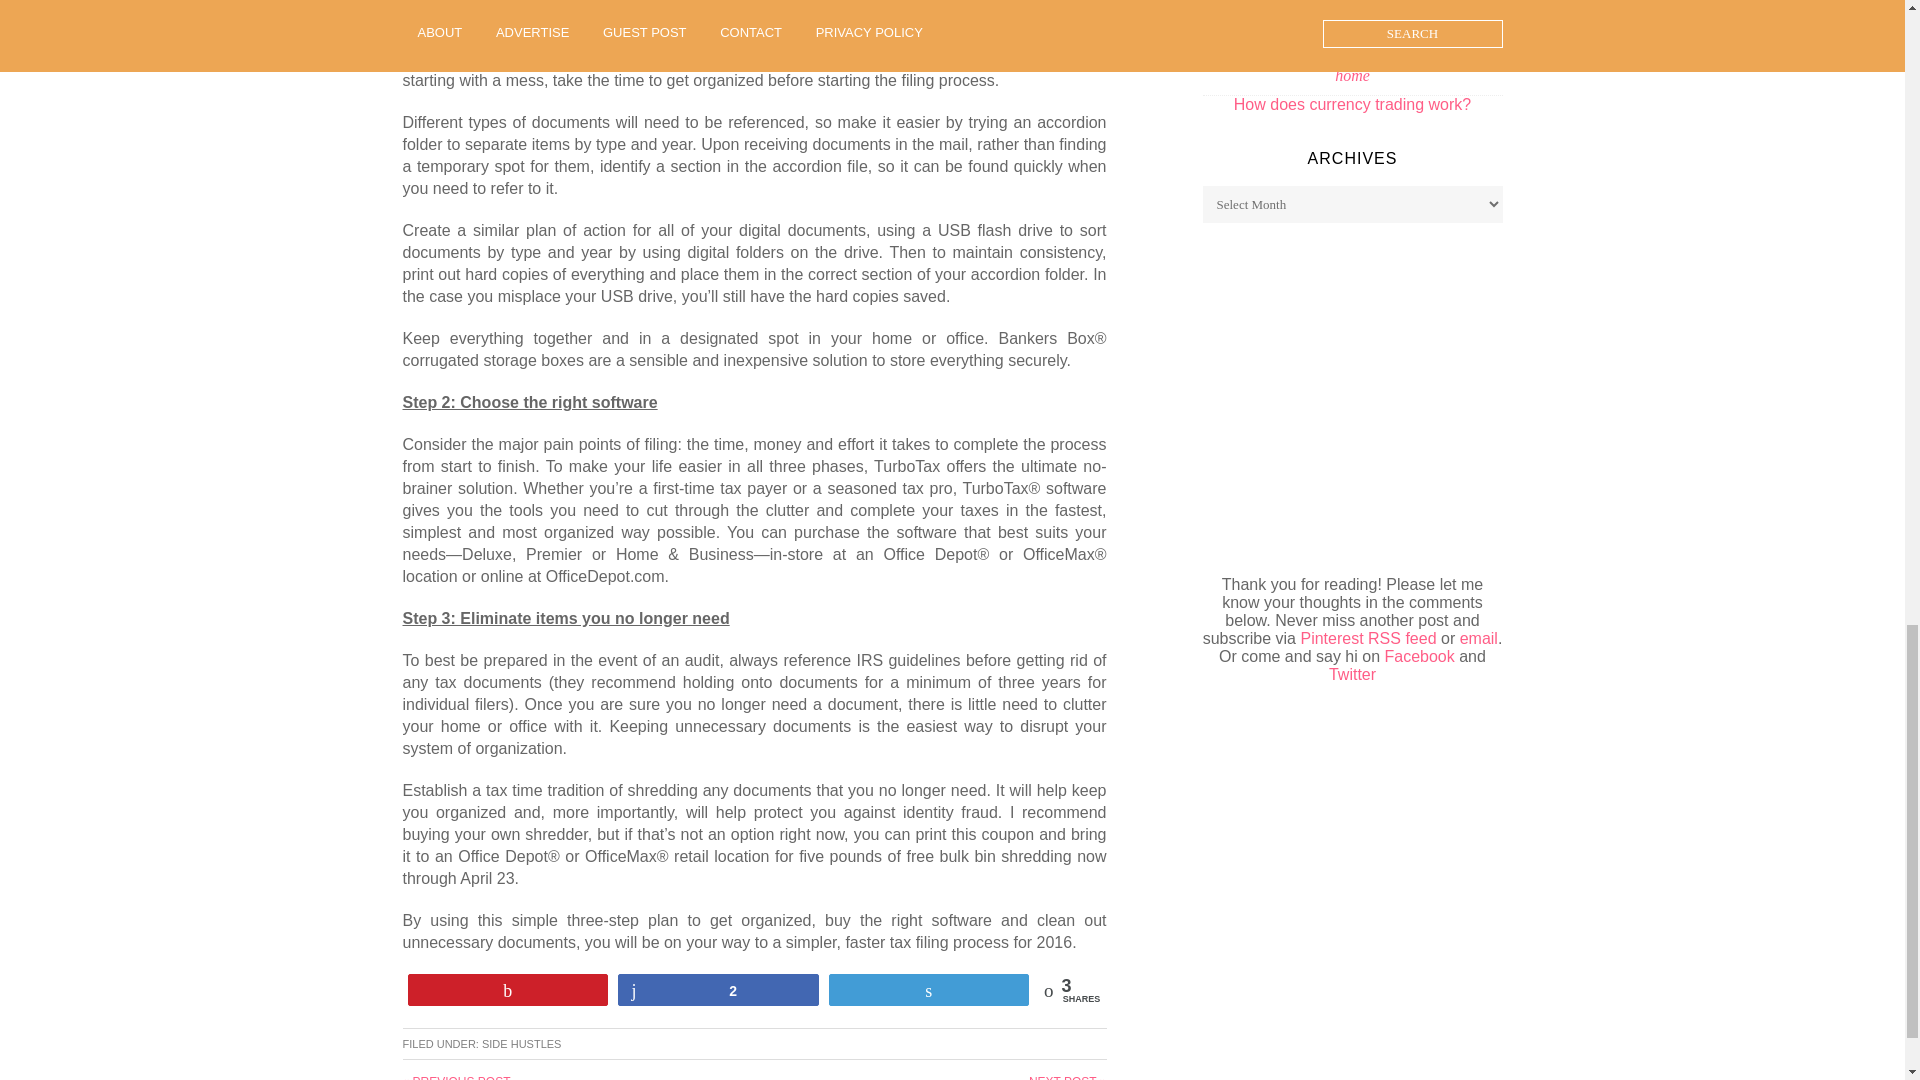 The width and height of the screenshot is (1920, 1080). I want to click on RSS feed, so click(1402, 638).